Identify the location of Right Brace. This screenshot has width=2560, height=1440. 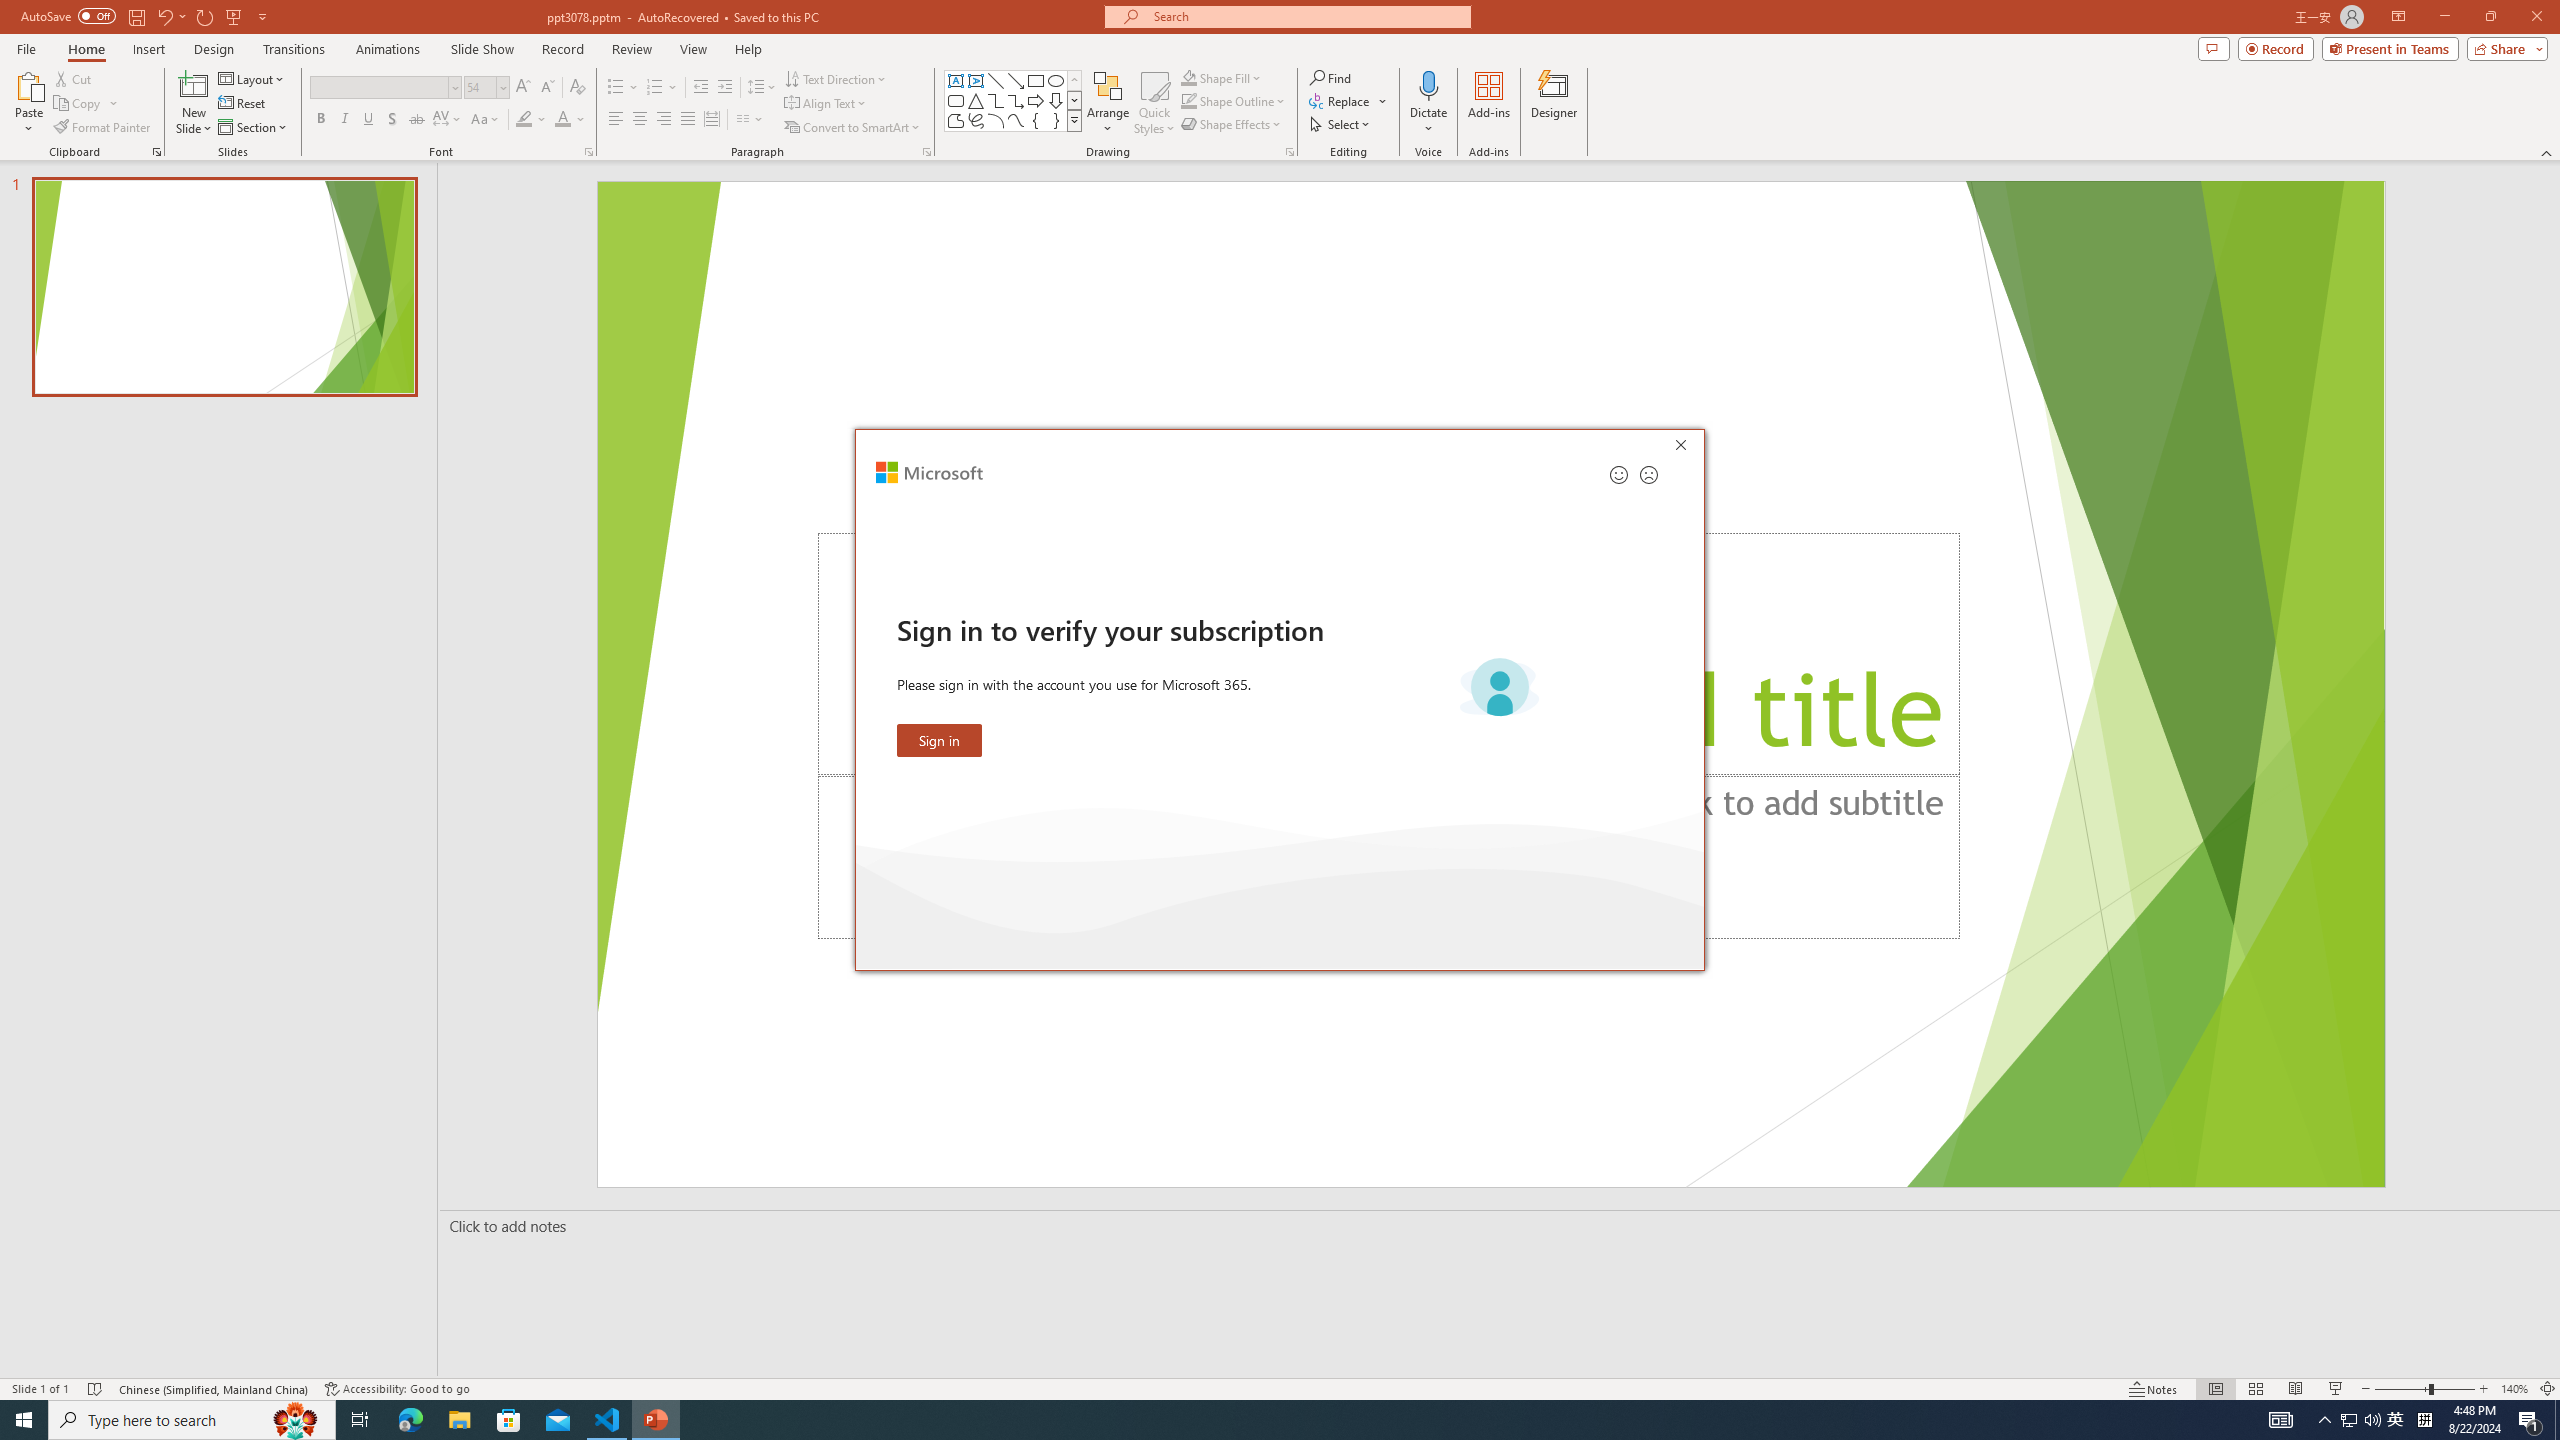
(1056, 120).